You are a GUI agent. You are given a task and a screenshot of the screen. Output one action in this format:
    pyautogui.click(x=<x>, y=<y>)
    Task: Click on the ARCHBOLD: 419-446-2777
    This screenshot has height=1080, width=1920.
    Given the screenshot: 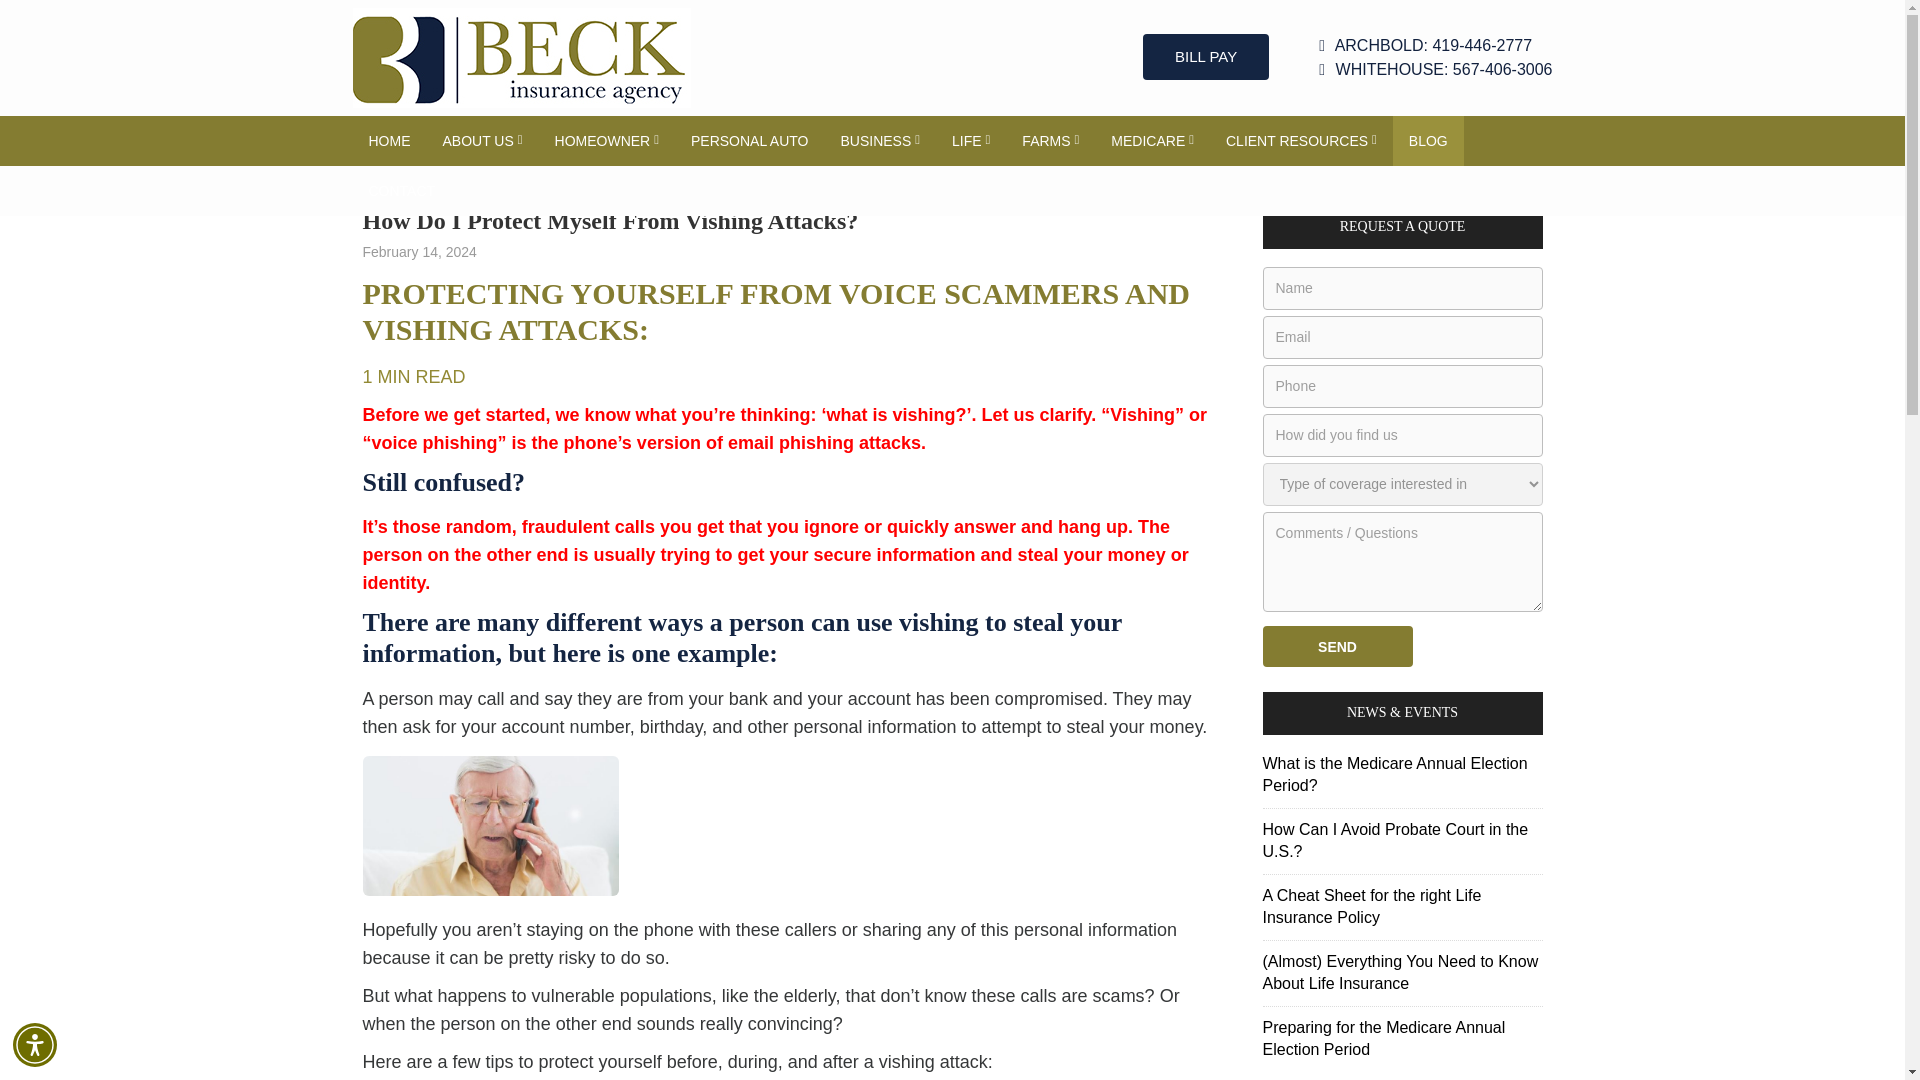 What is the action you would take?
    pyautogui.click(x=1435, y=46)
    